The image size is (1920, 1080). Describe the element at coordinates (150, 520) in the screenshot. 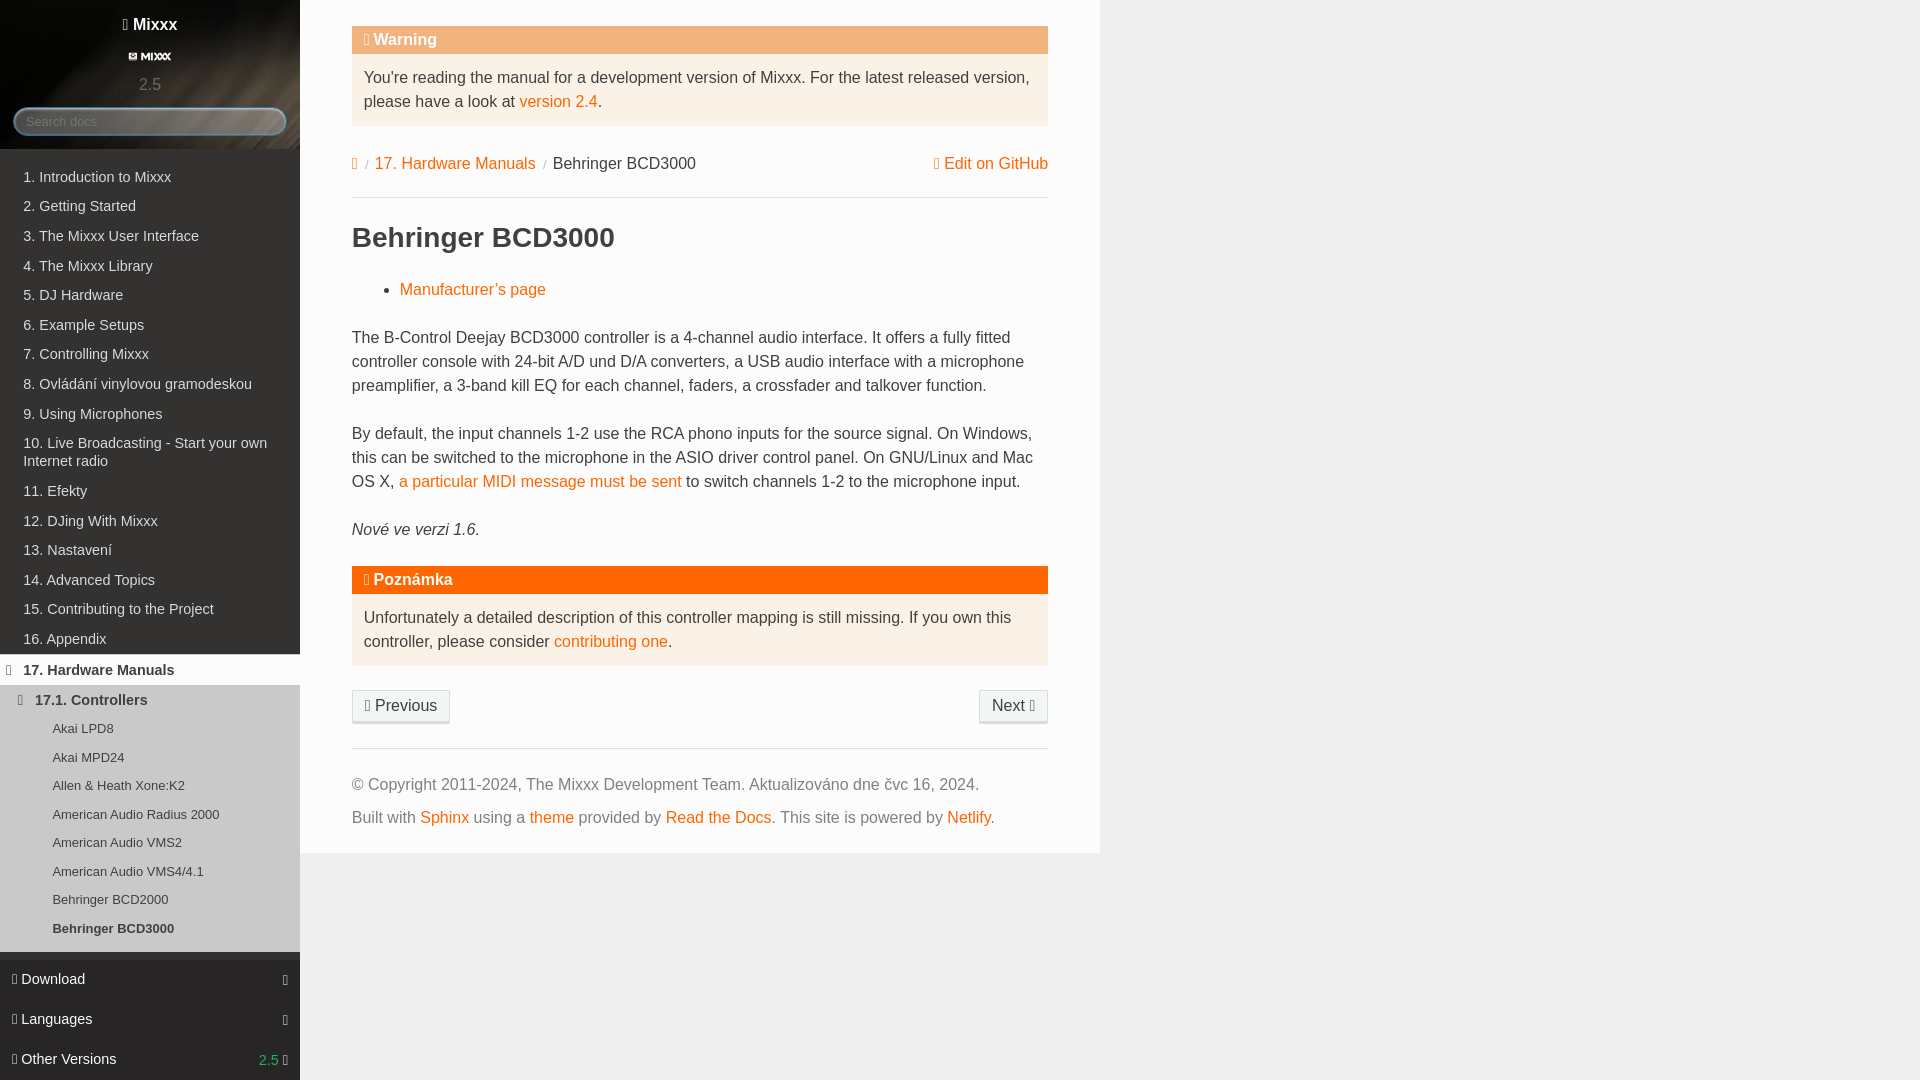

I see `12. DJing With Mixxx` at that location.